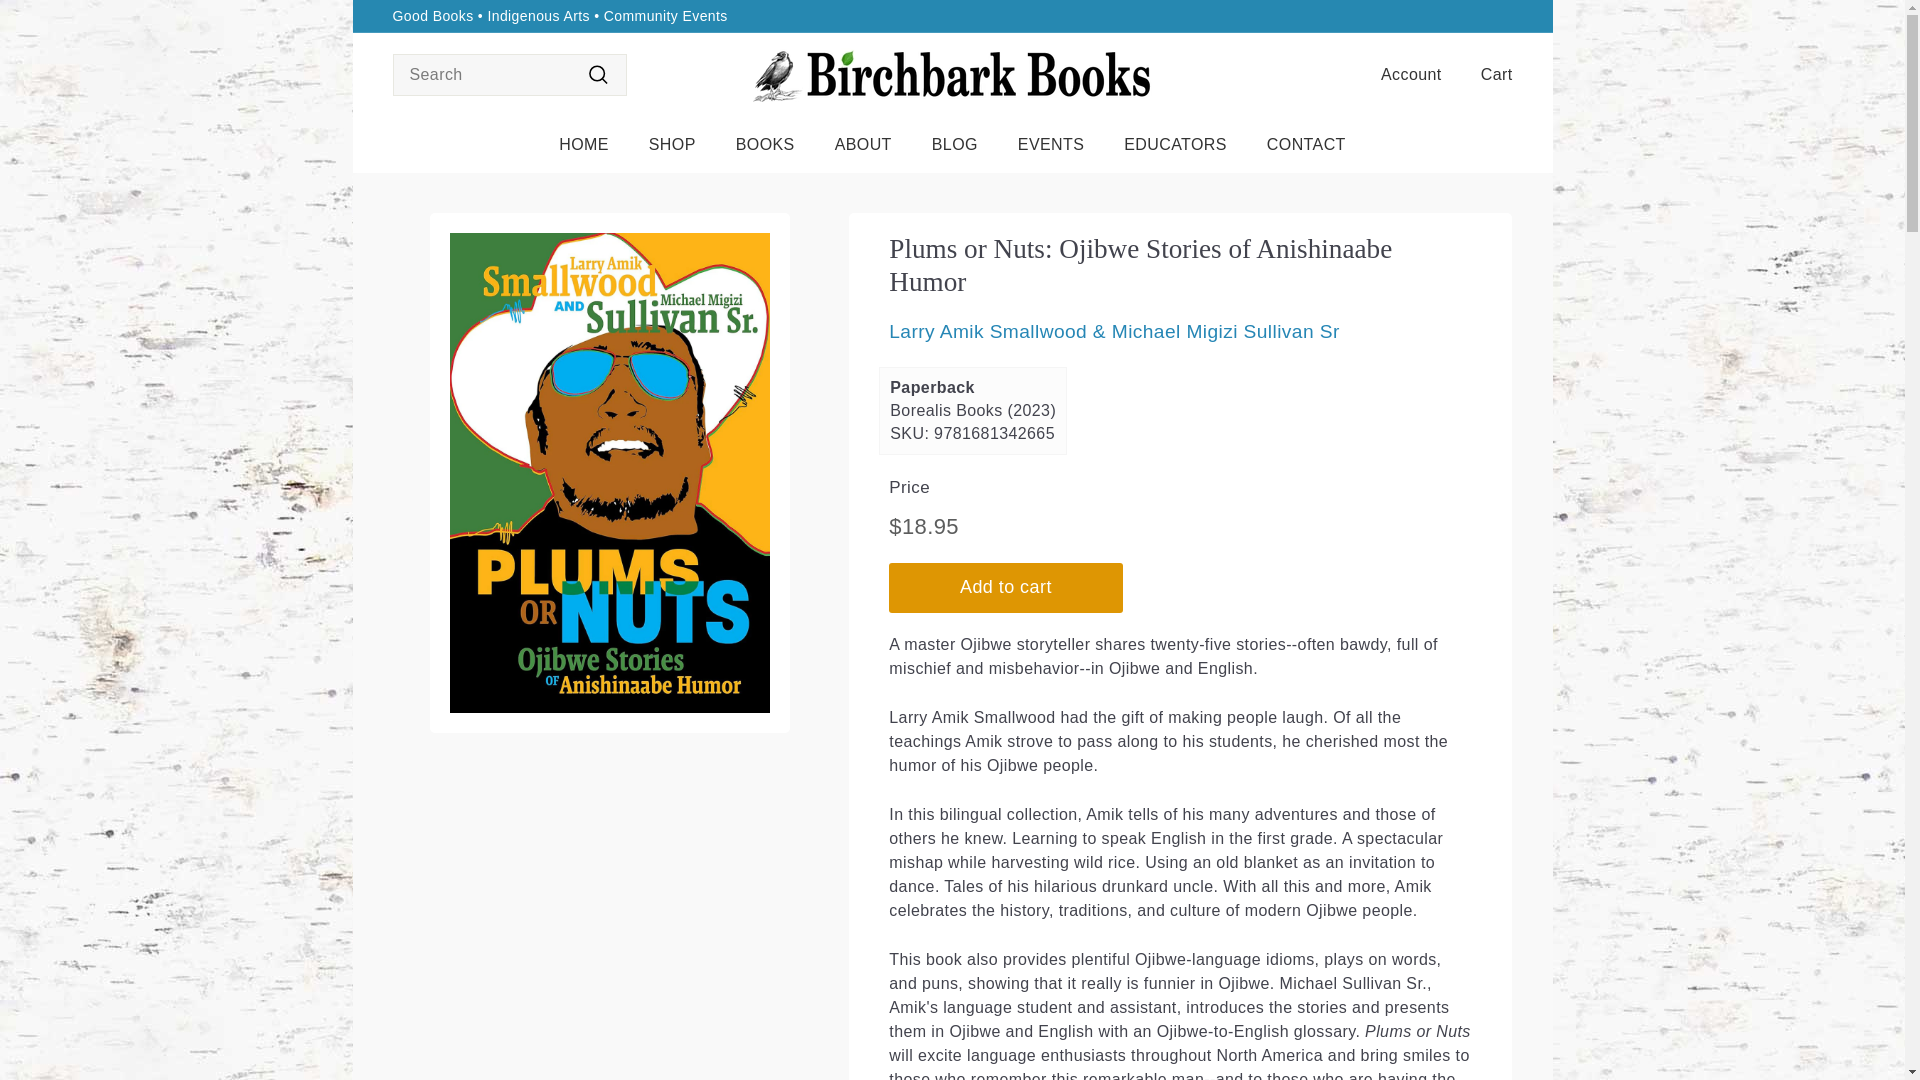 The image size is (1920, 1080). Describe the element at coordinates (1506, 16) in the screenshot. I see `Birchbark Books on Instagram` at that location.